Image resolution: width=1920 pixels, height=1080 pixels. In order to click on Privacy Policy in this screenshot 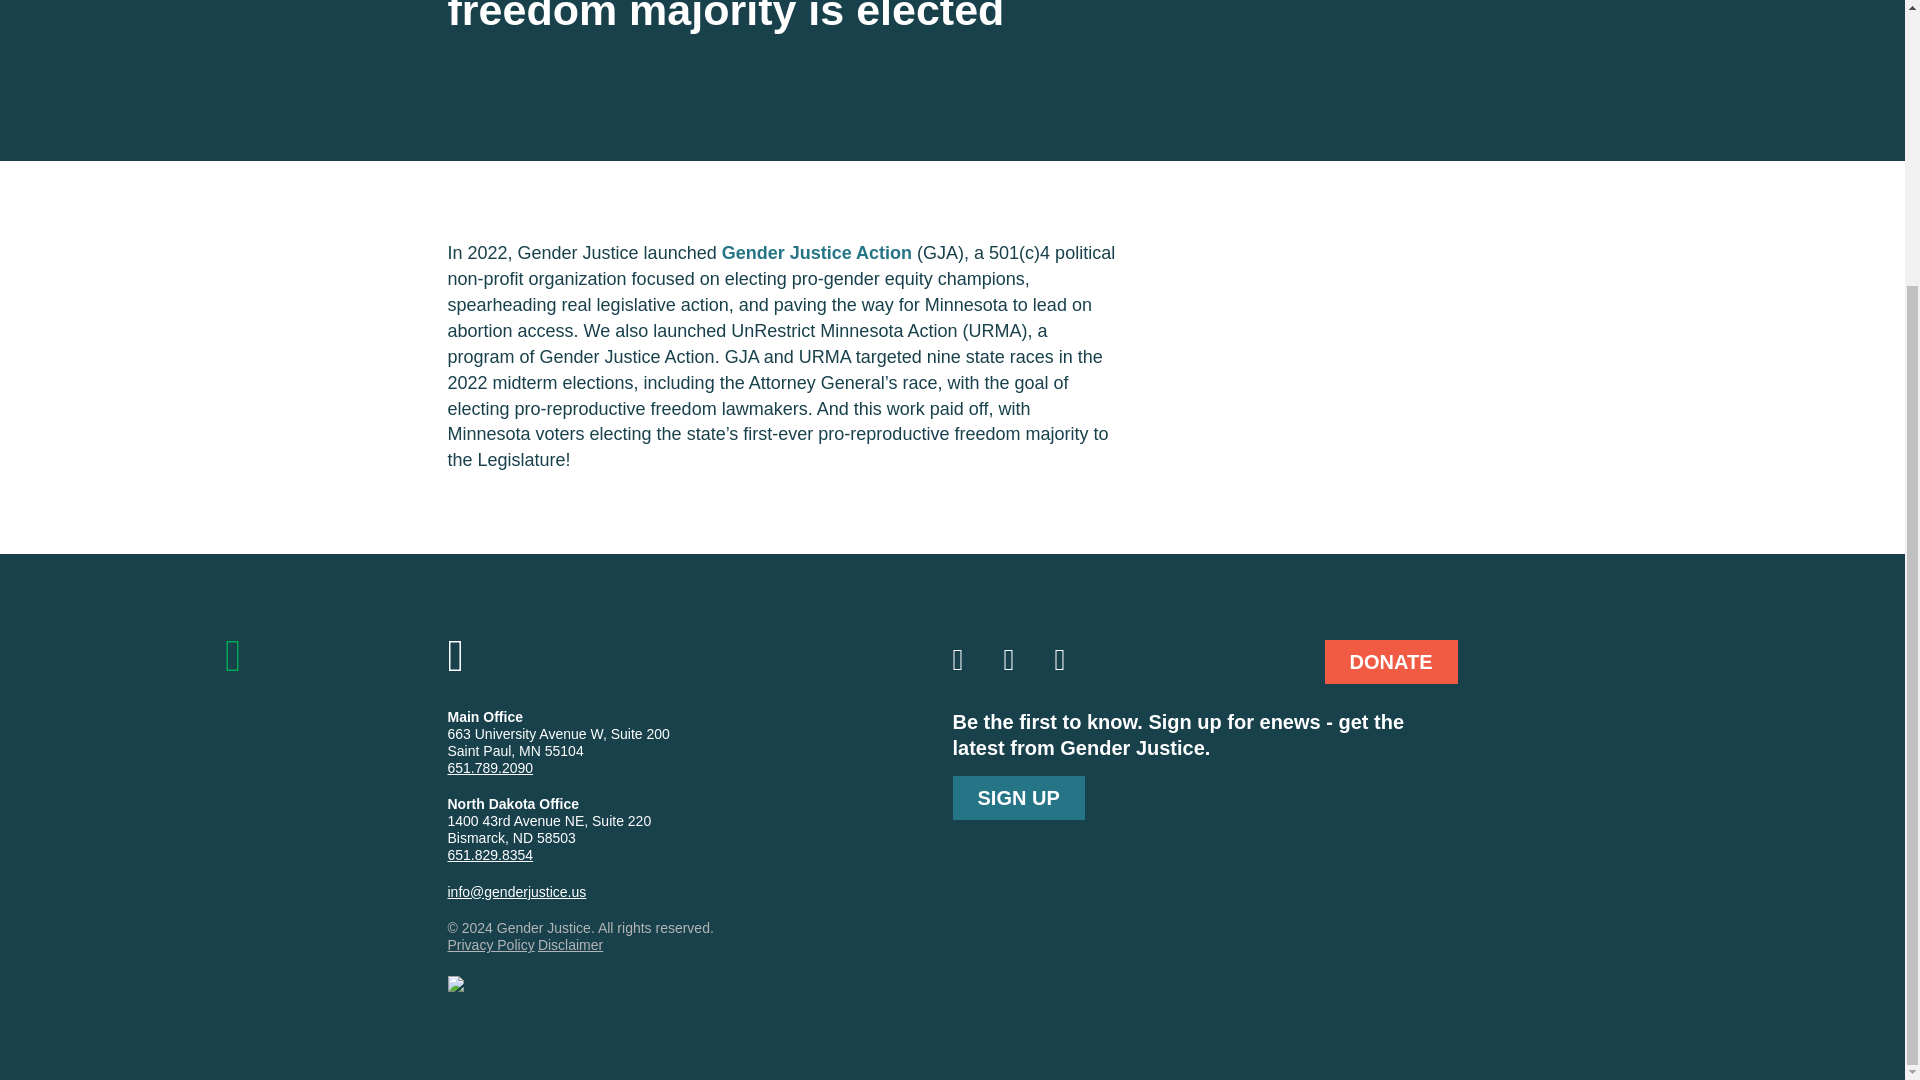, I will do `click(491, 944)`.